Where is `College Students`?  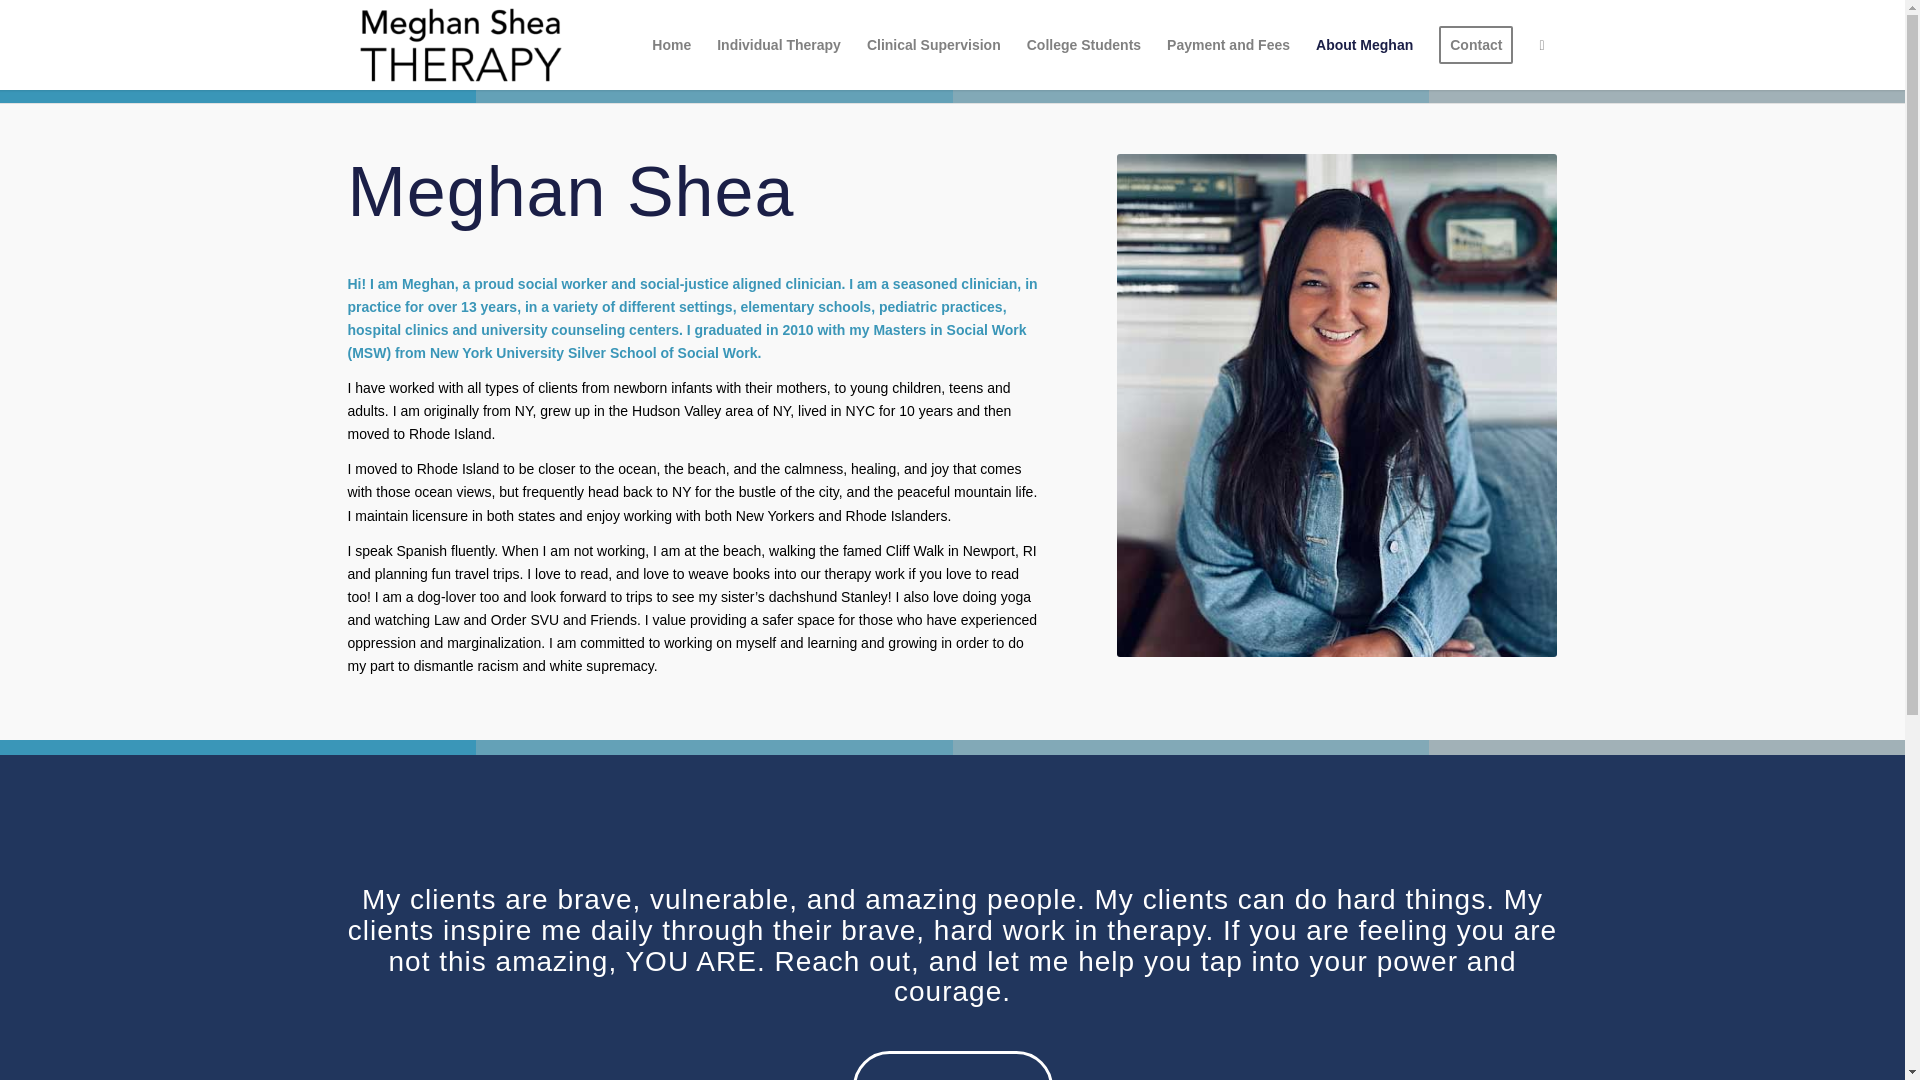
College Students is located at coordinates (1083, 44).